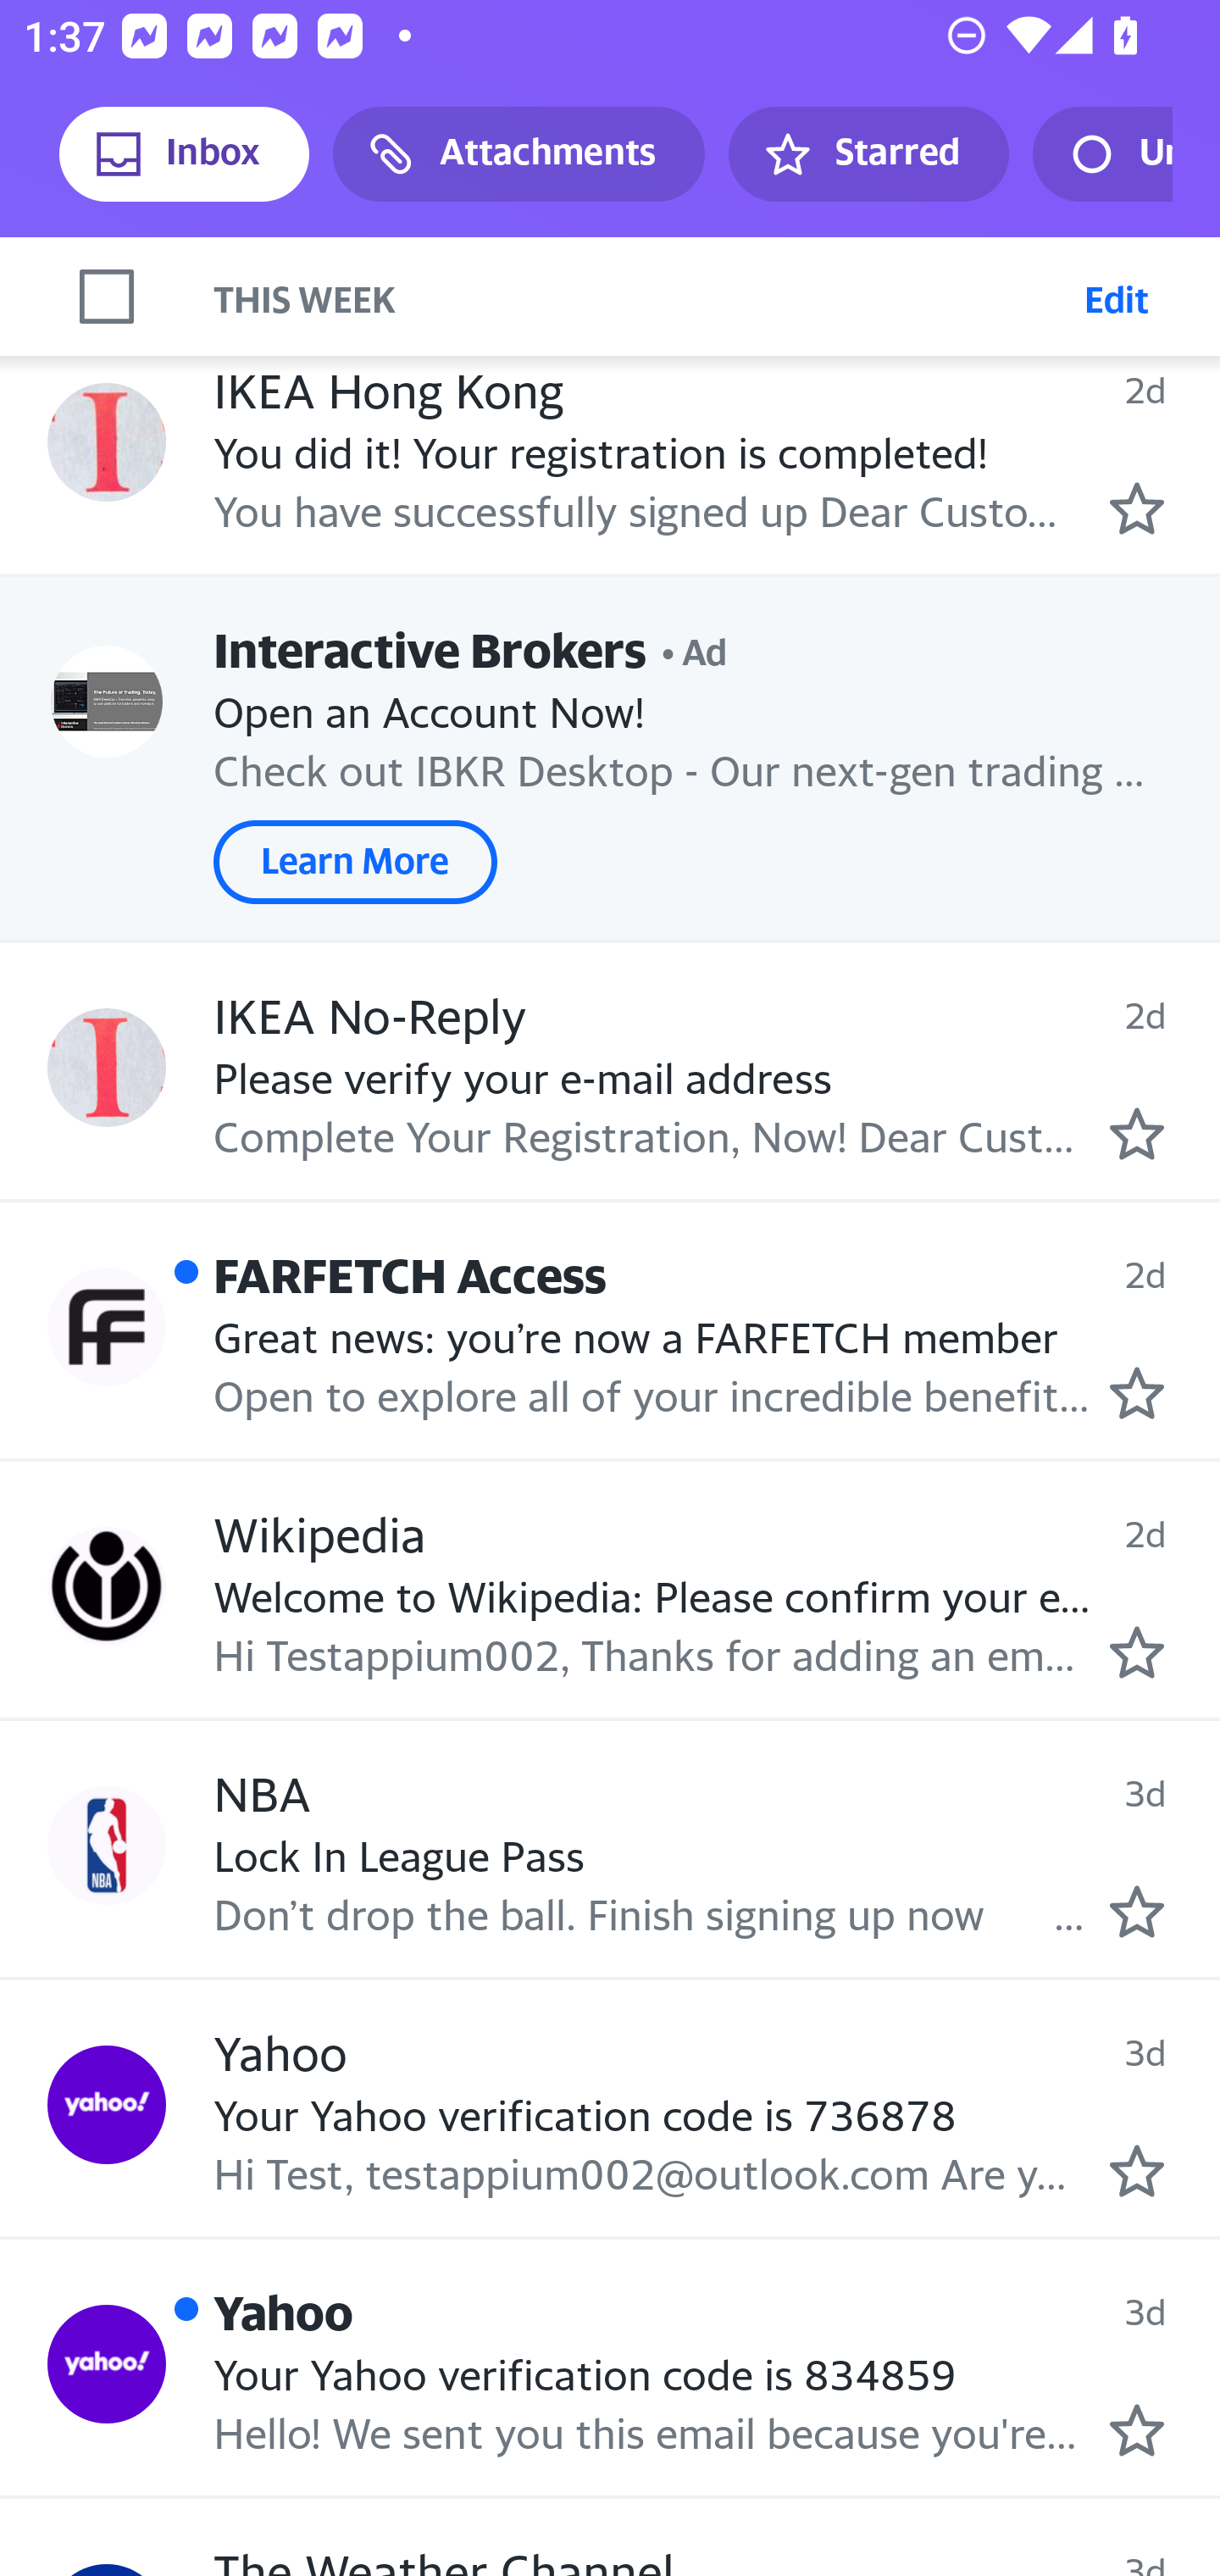  What do you see at coordinates (518, 154) in the screenshot?
I see `Attachments` at bounding box center [518, 154].